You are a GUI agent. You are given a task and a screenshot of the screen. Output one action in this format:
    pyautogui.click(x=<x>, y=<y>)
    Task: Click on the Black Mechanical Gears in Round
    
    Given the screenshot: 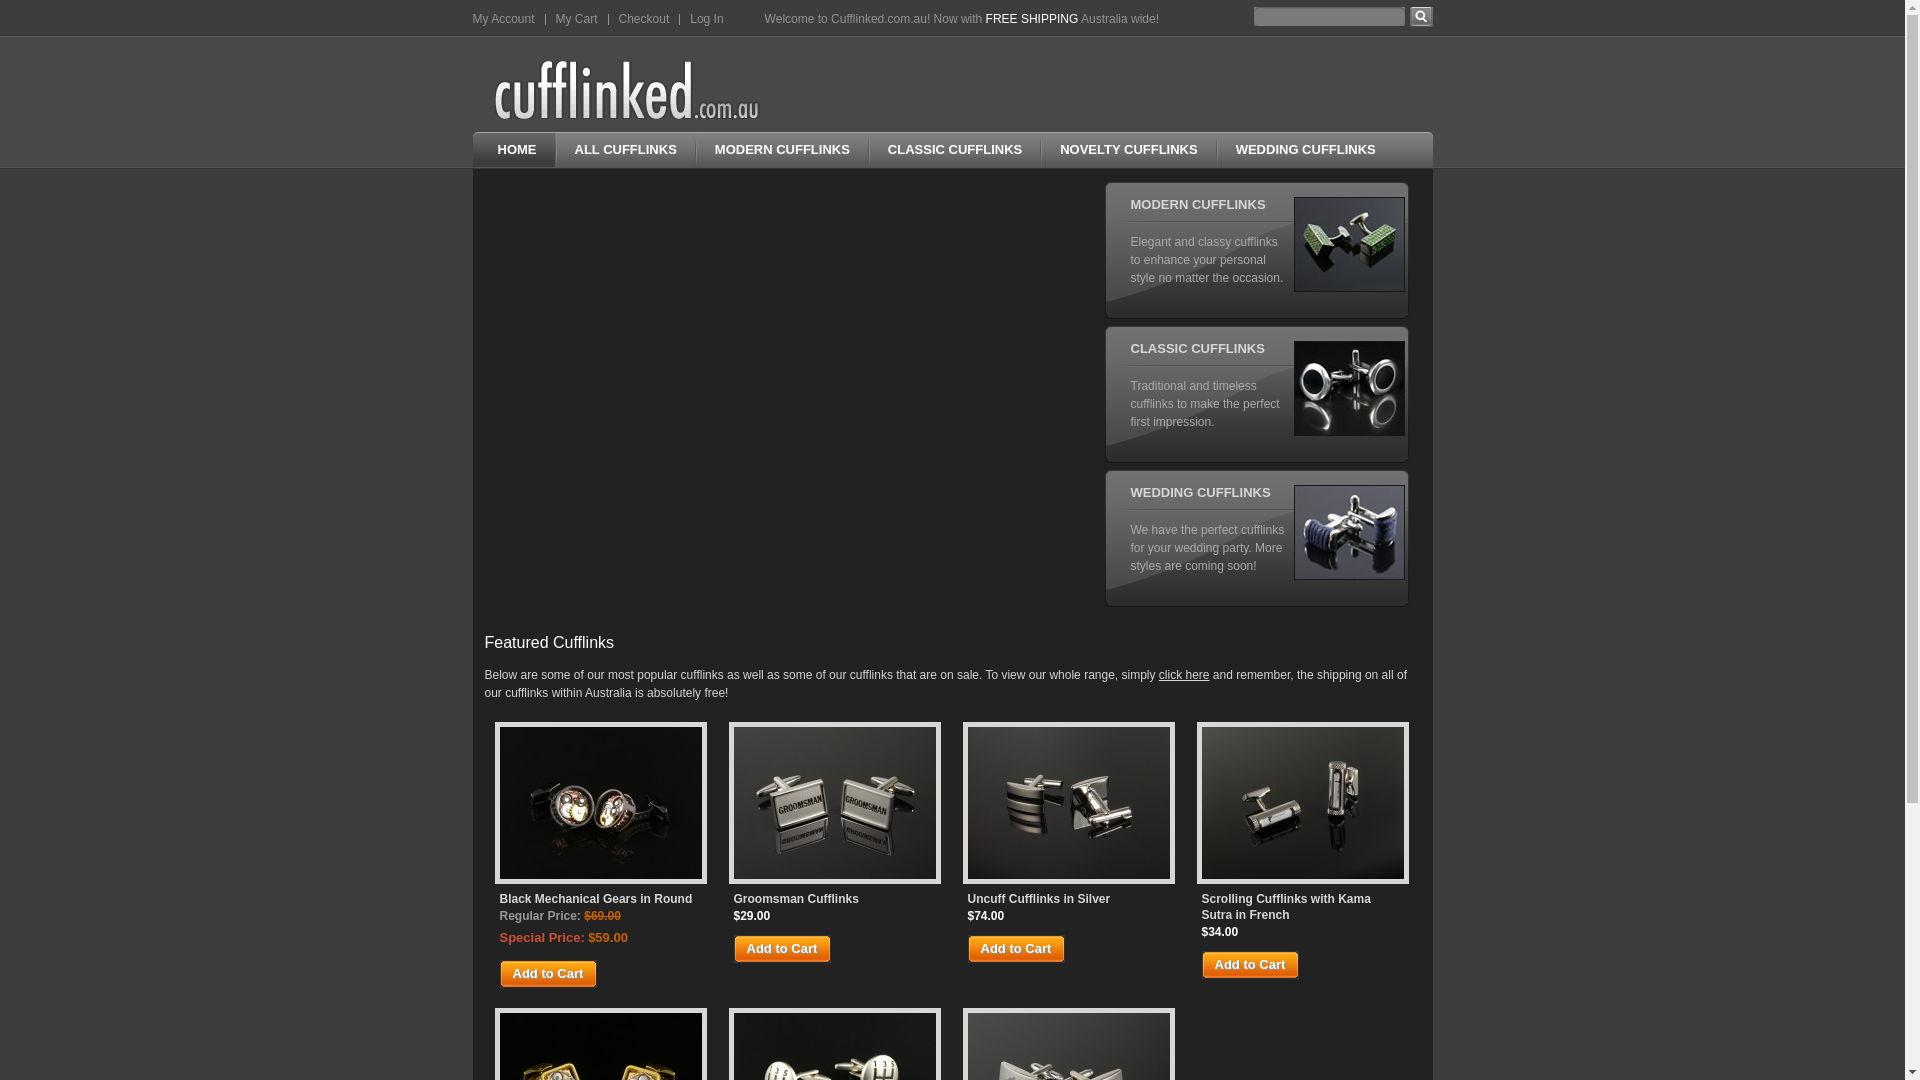 What is the action you would take?
    pyautogui.click(x=600, y=804)
    